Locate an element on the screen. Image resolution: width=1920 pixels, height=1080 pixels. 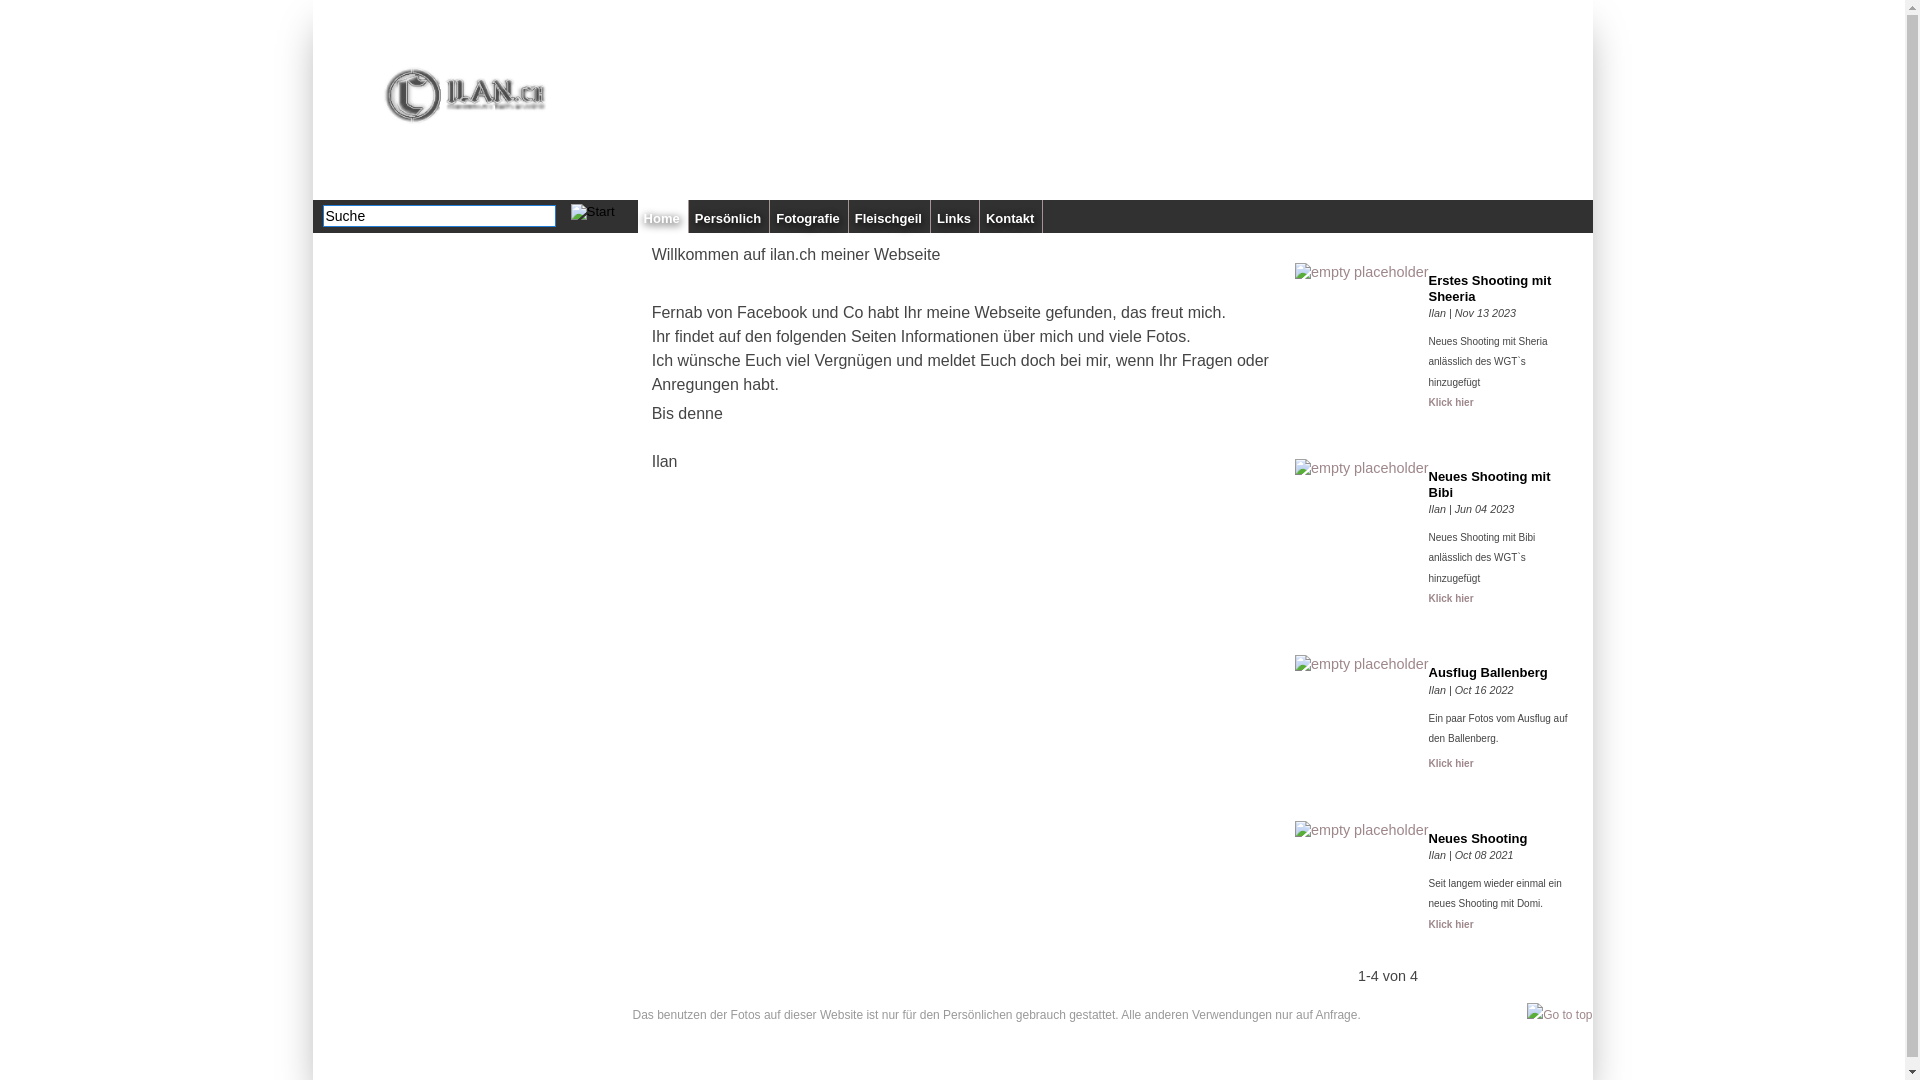
Erstes Shooting mit Sheeria is located at coordinates (1502, 288).